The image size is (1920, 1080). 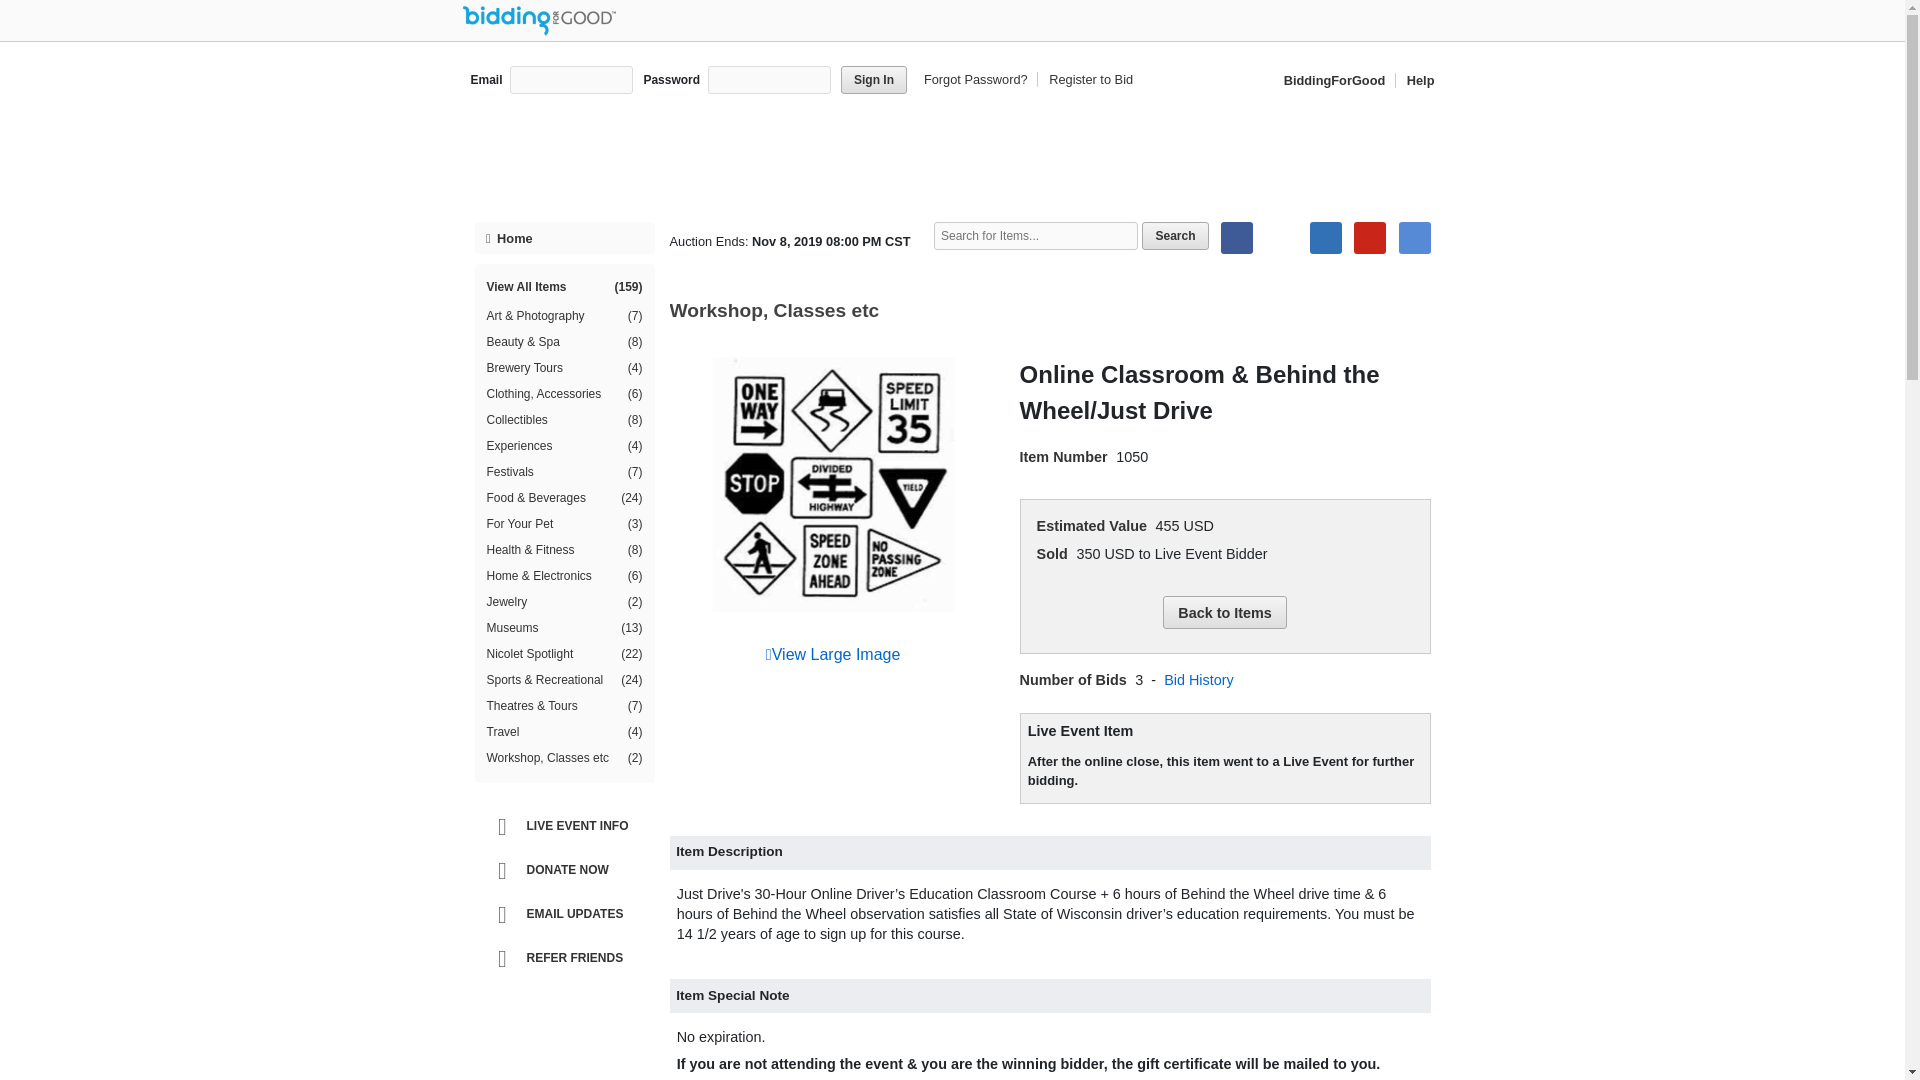 What do you see at coordinates (833, 654) in the screenshot?
I see `View Large Image` at bounding box center [833, 654].